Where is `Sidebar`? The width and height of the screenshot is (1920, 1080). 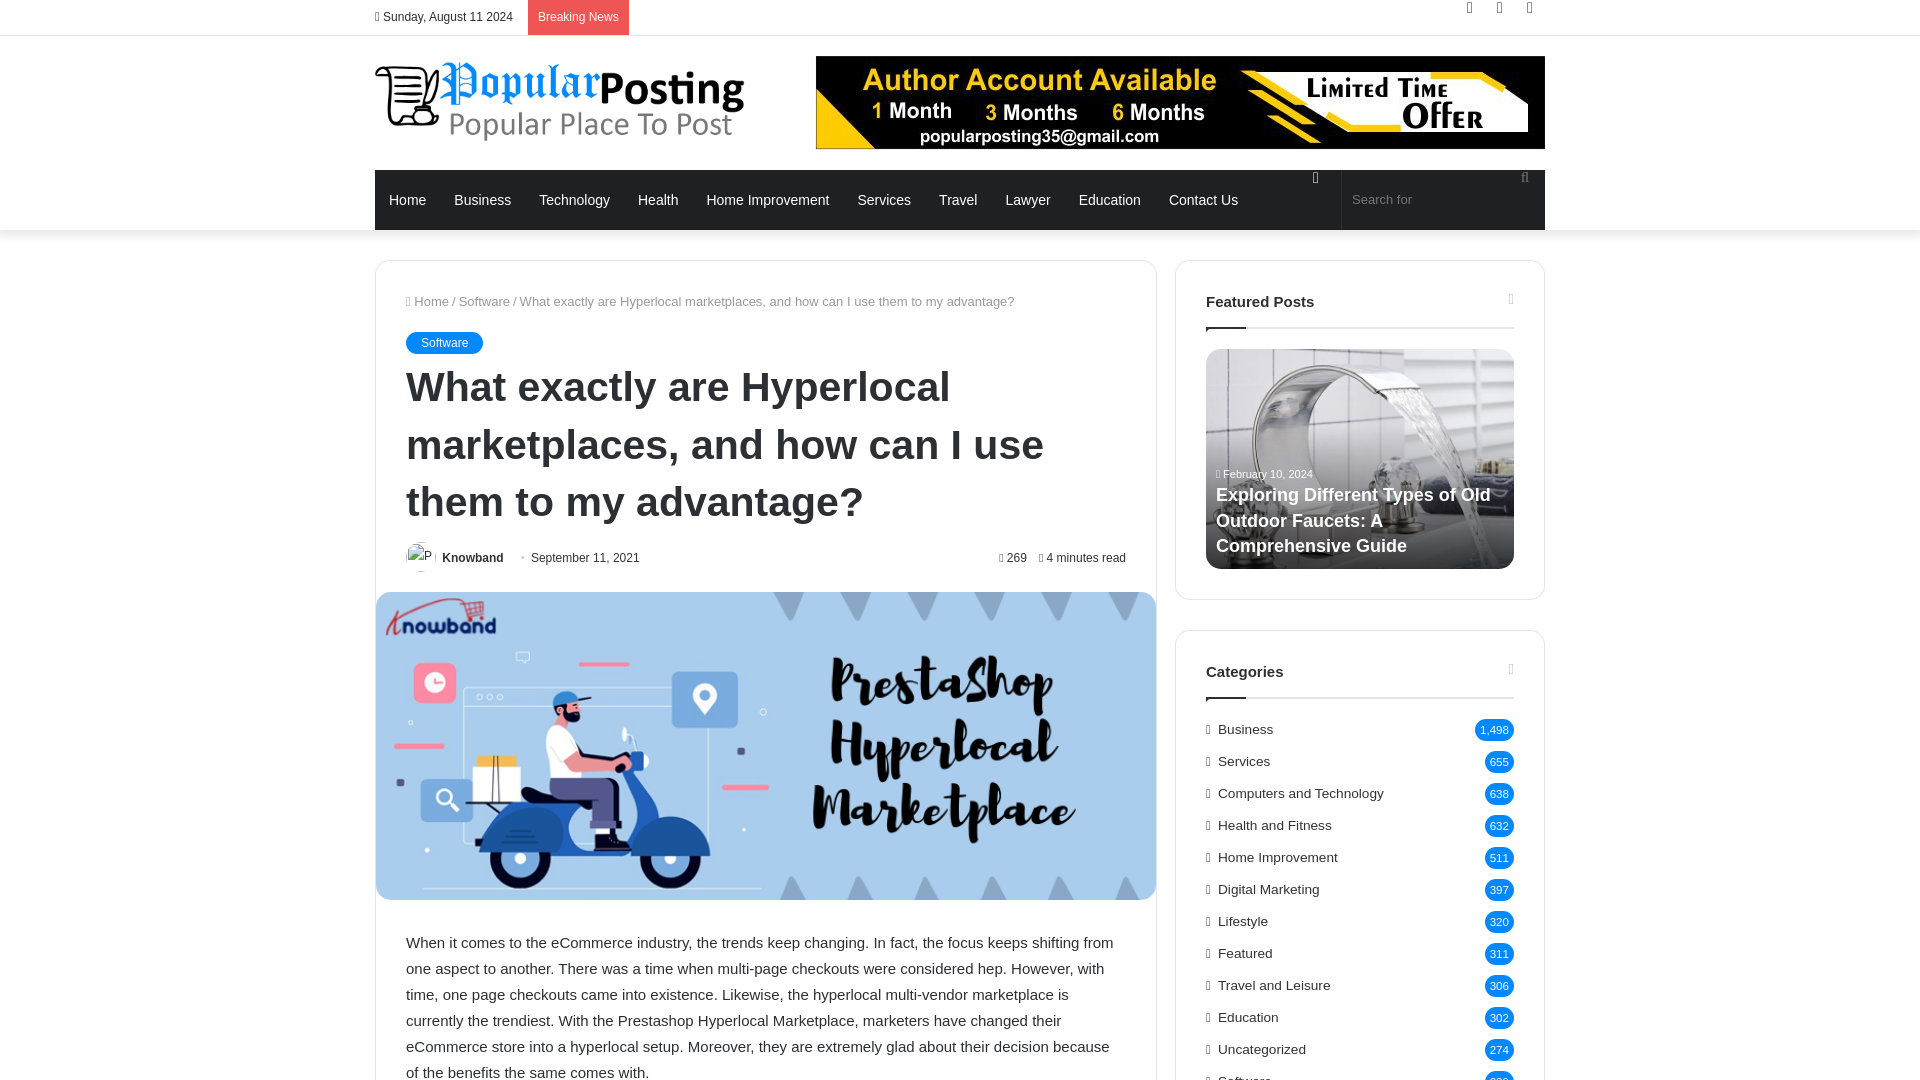
Sidebar is located at coordinates (1530, 8).